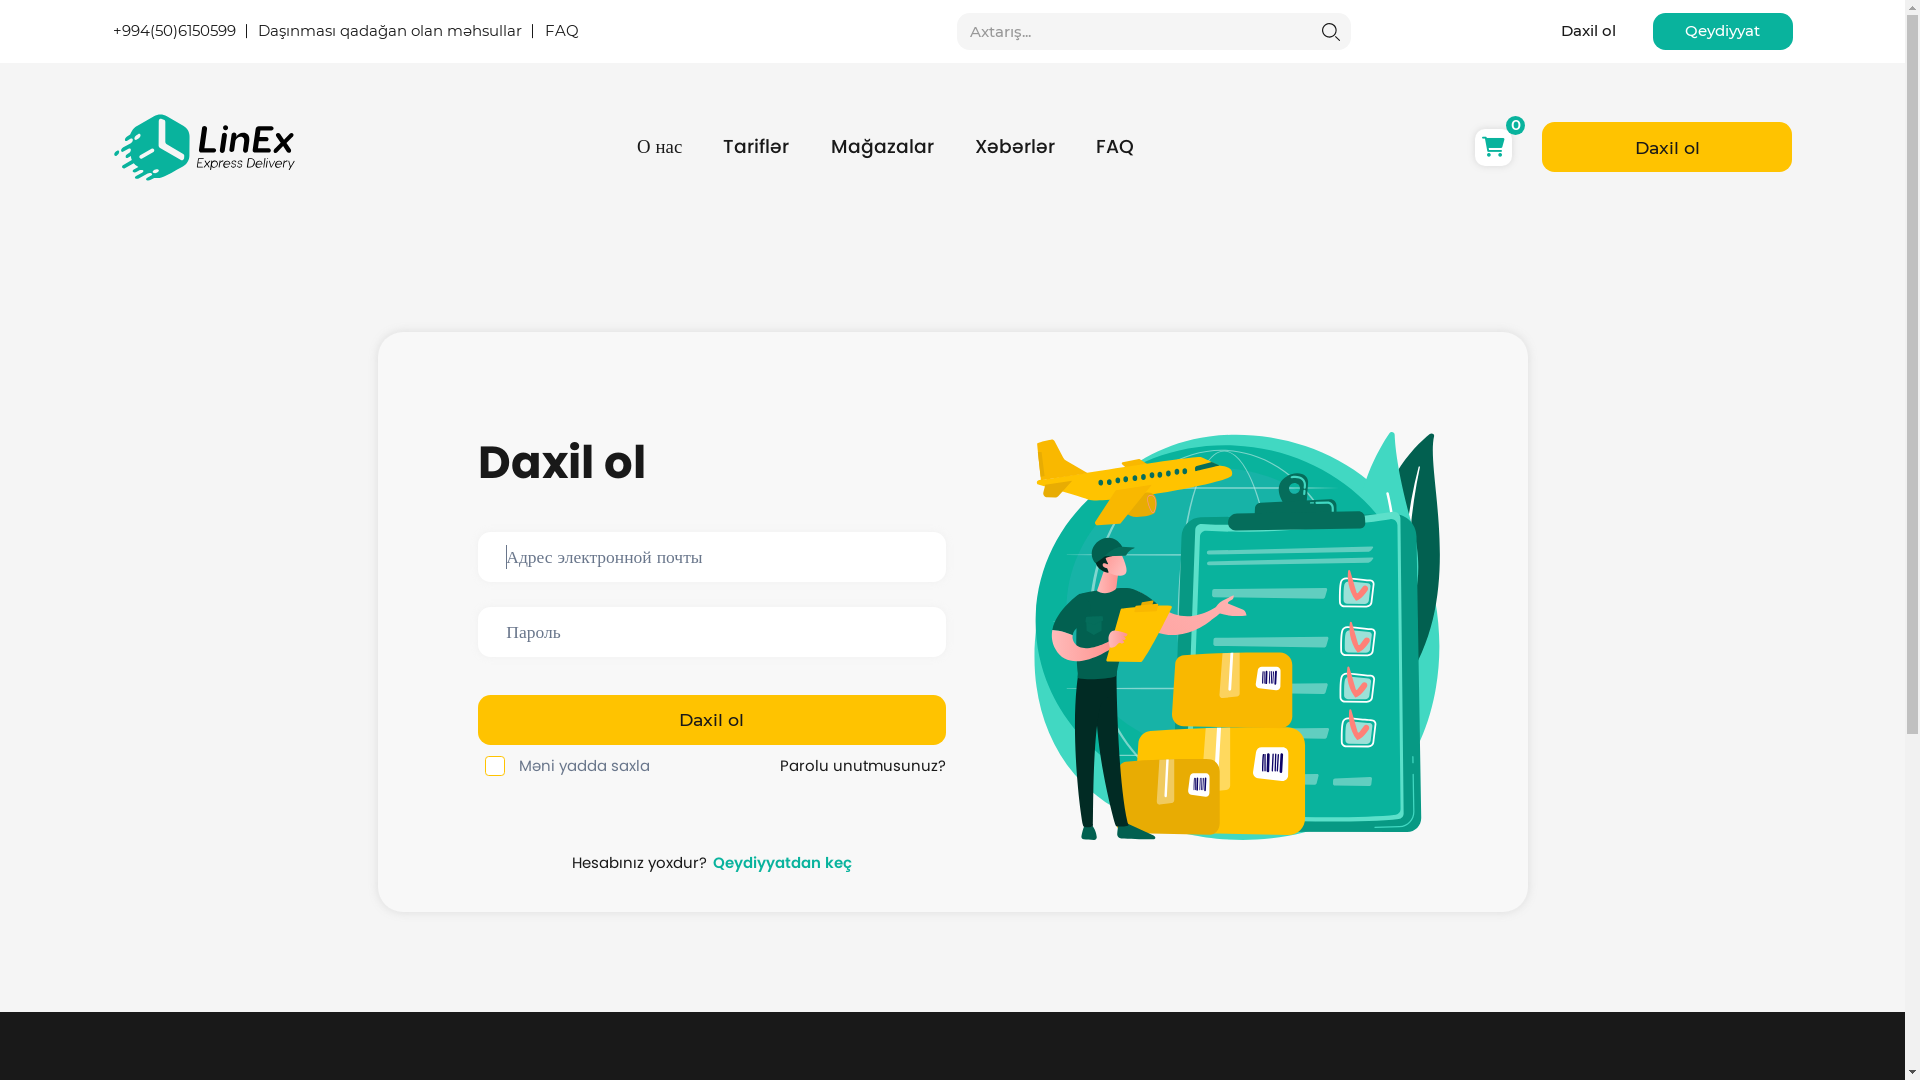 The width and height of the screenshot is (1920, 1080). Describe the element at coordinates (1723, 32) in the screenshot. I see `Qeydiyyat` at that location.